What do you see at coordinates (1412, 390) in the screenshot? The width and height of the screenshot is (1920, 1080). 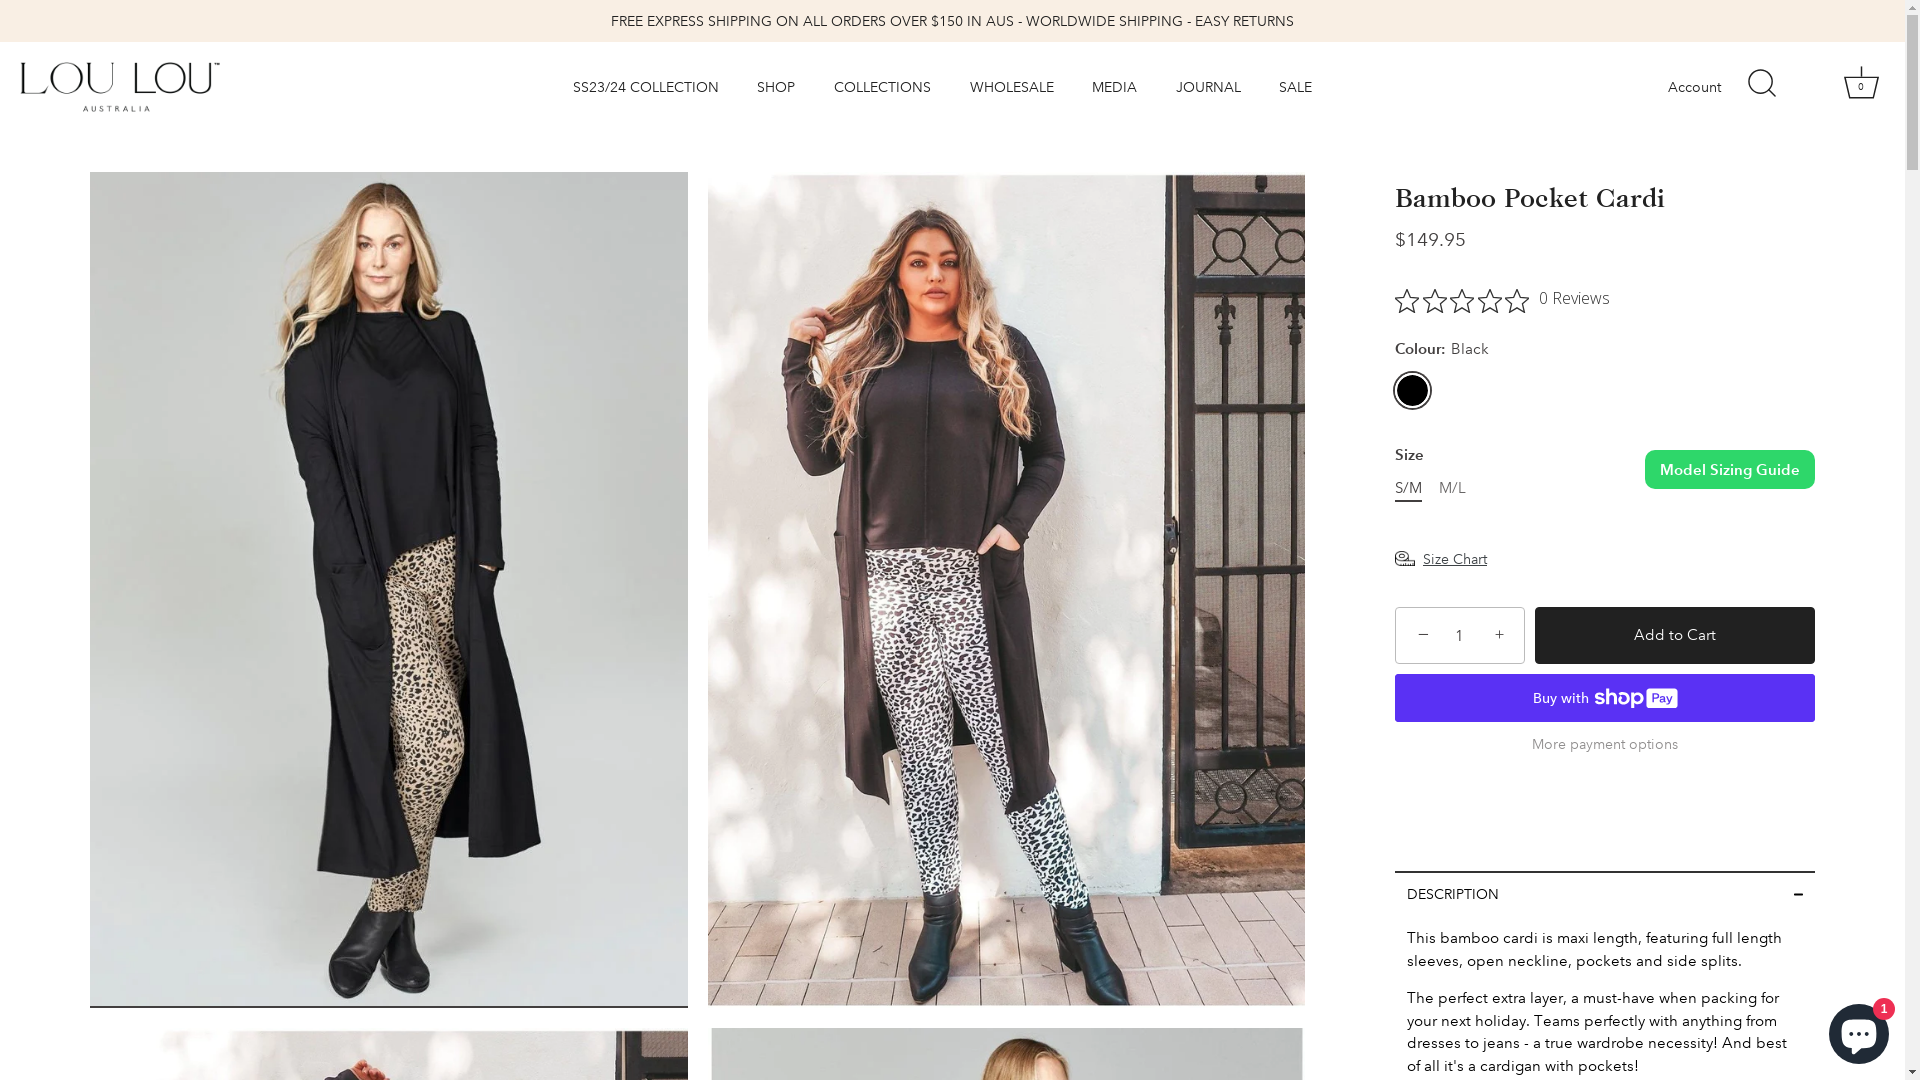 I see `Black` at bounding box center [1412, 390].